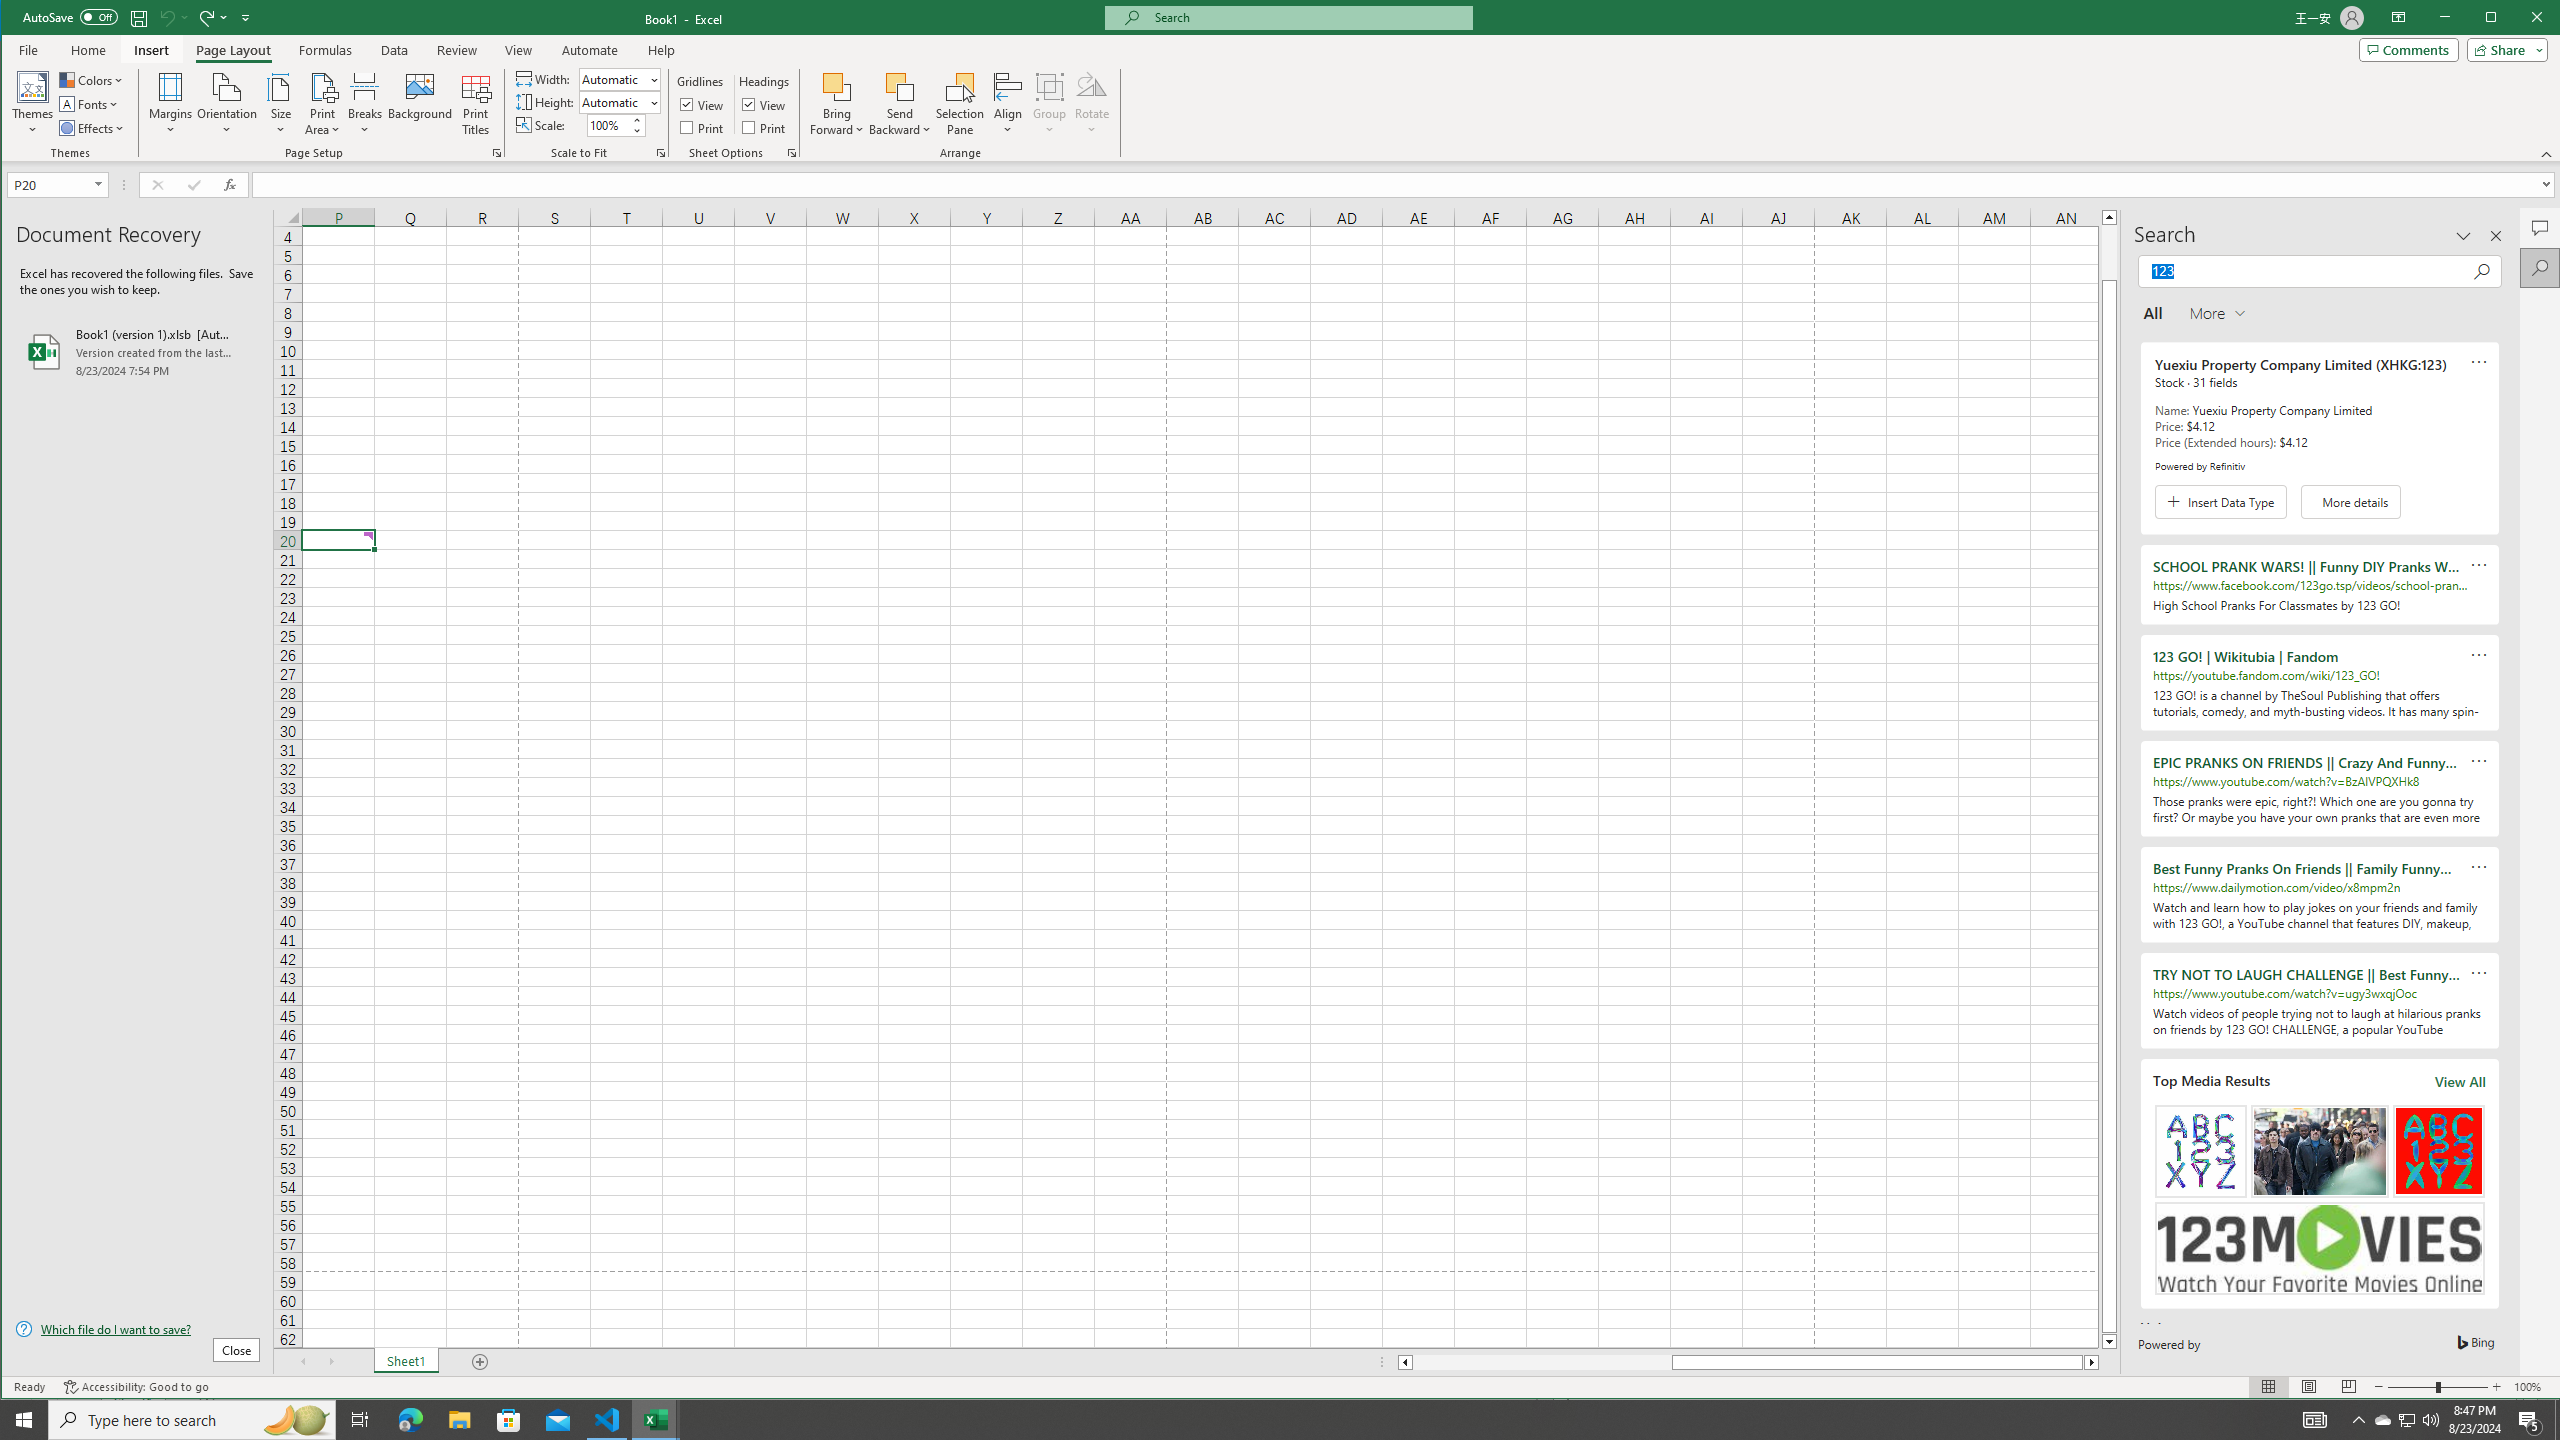  Describe the element at coordinates (322, 104) in the screenshot. I see `Print Area` at that location.